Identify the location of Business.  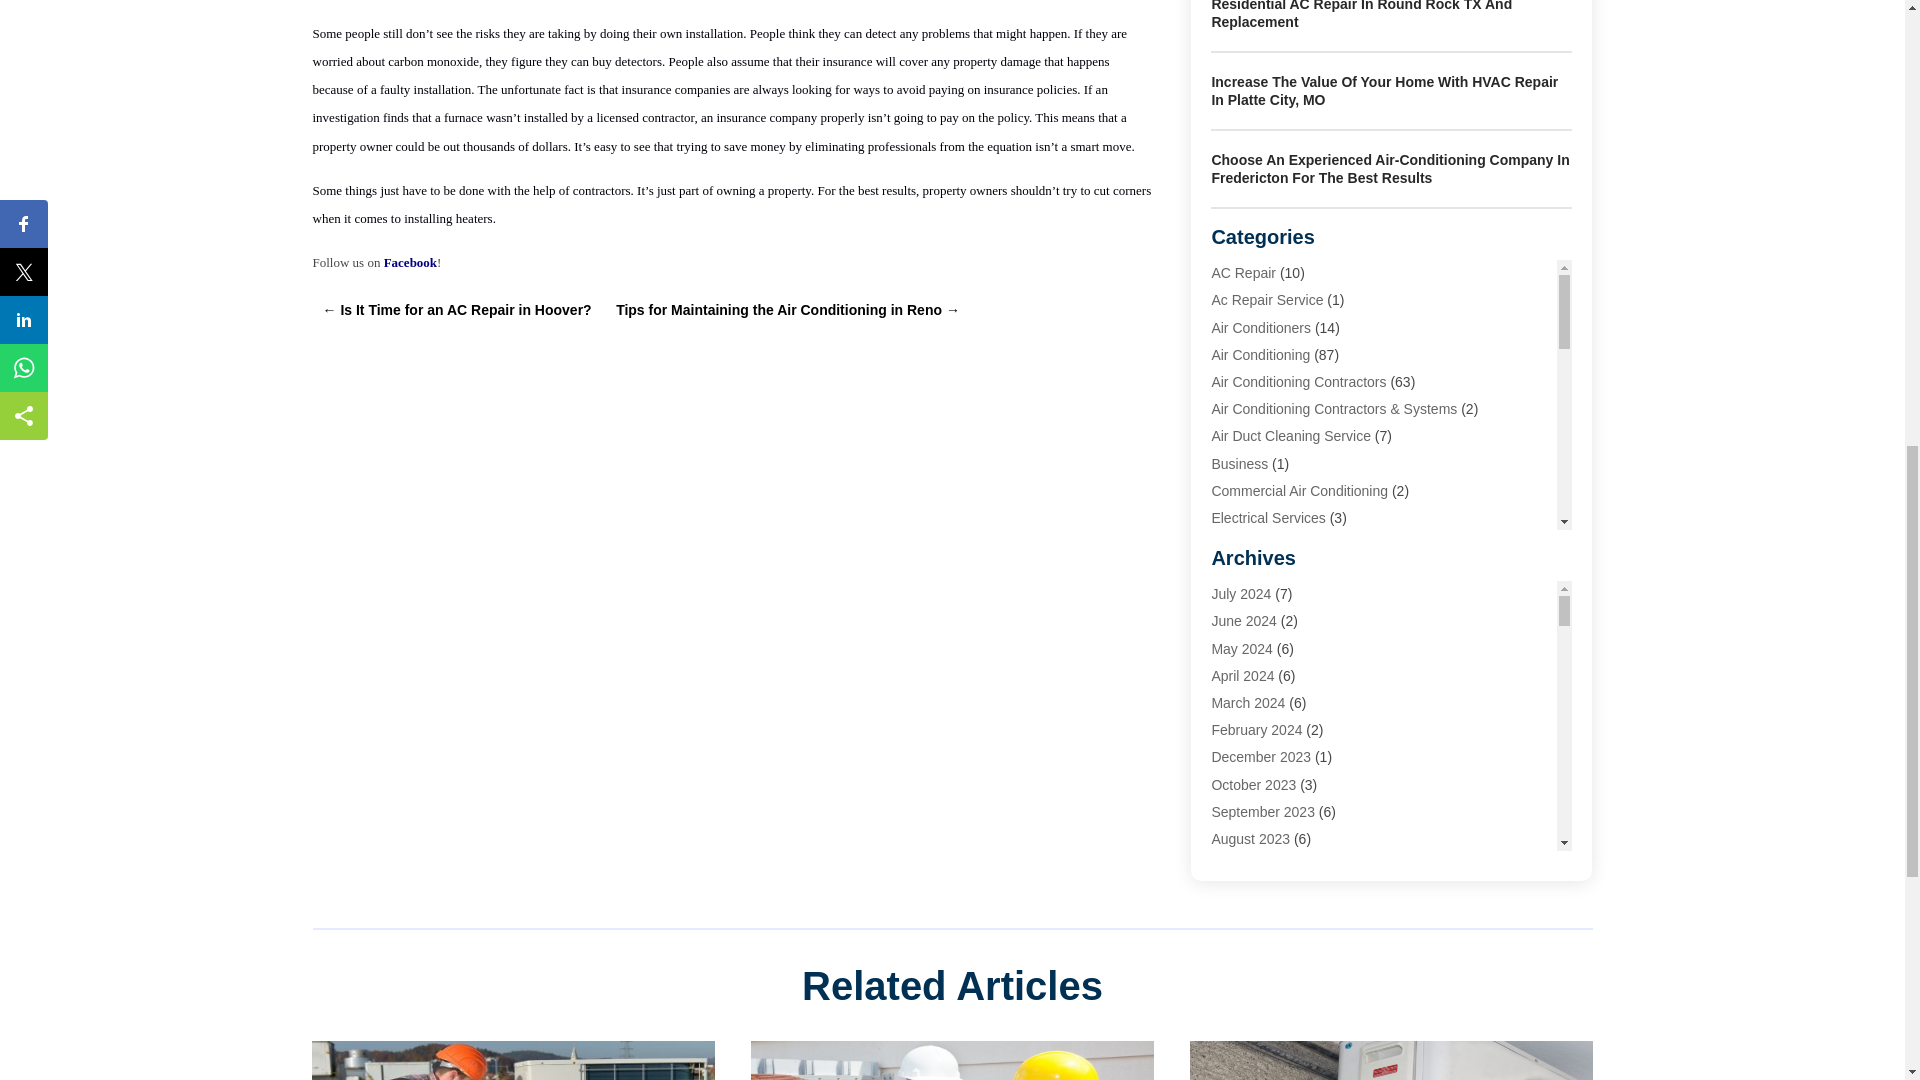
(1239, 463).